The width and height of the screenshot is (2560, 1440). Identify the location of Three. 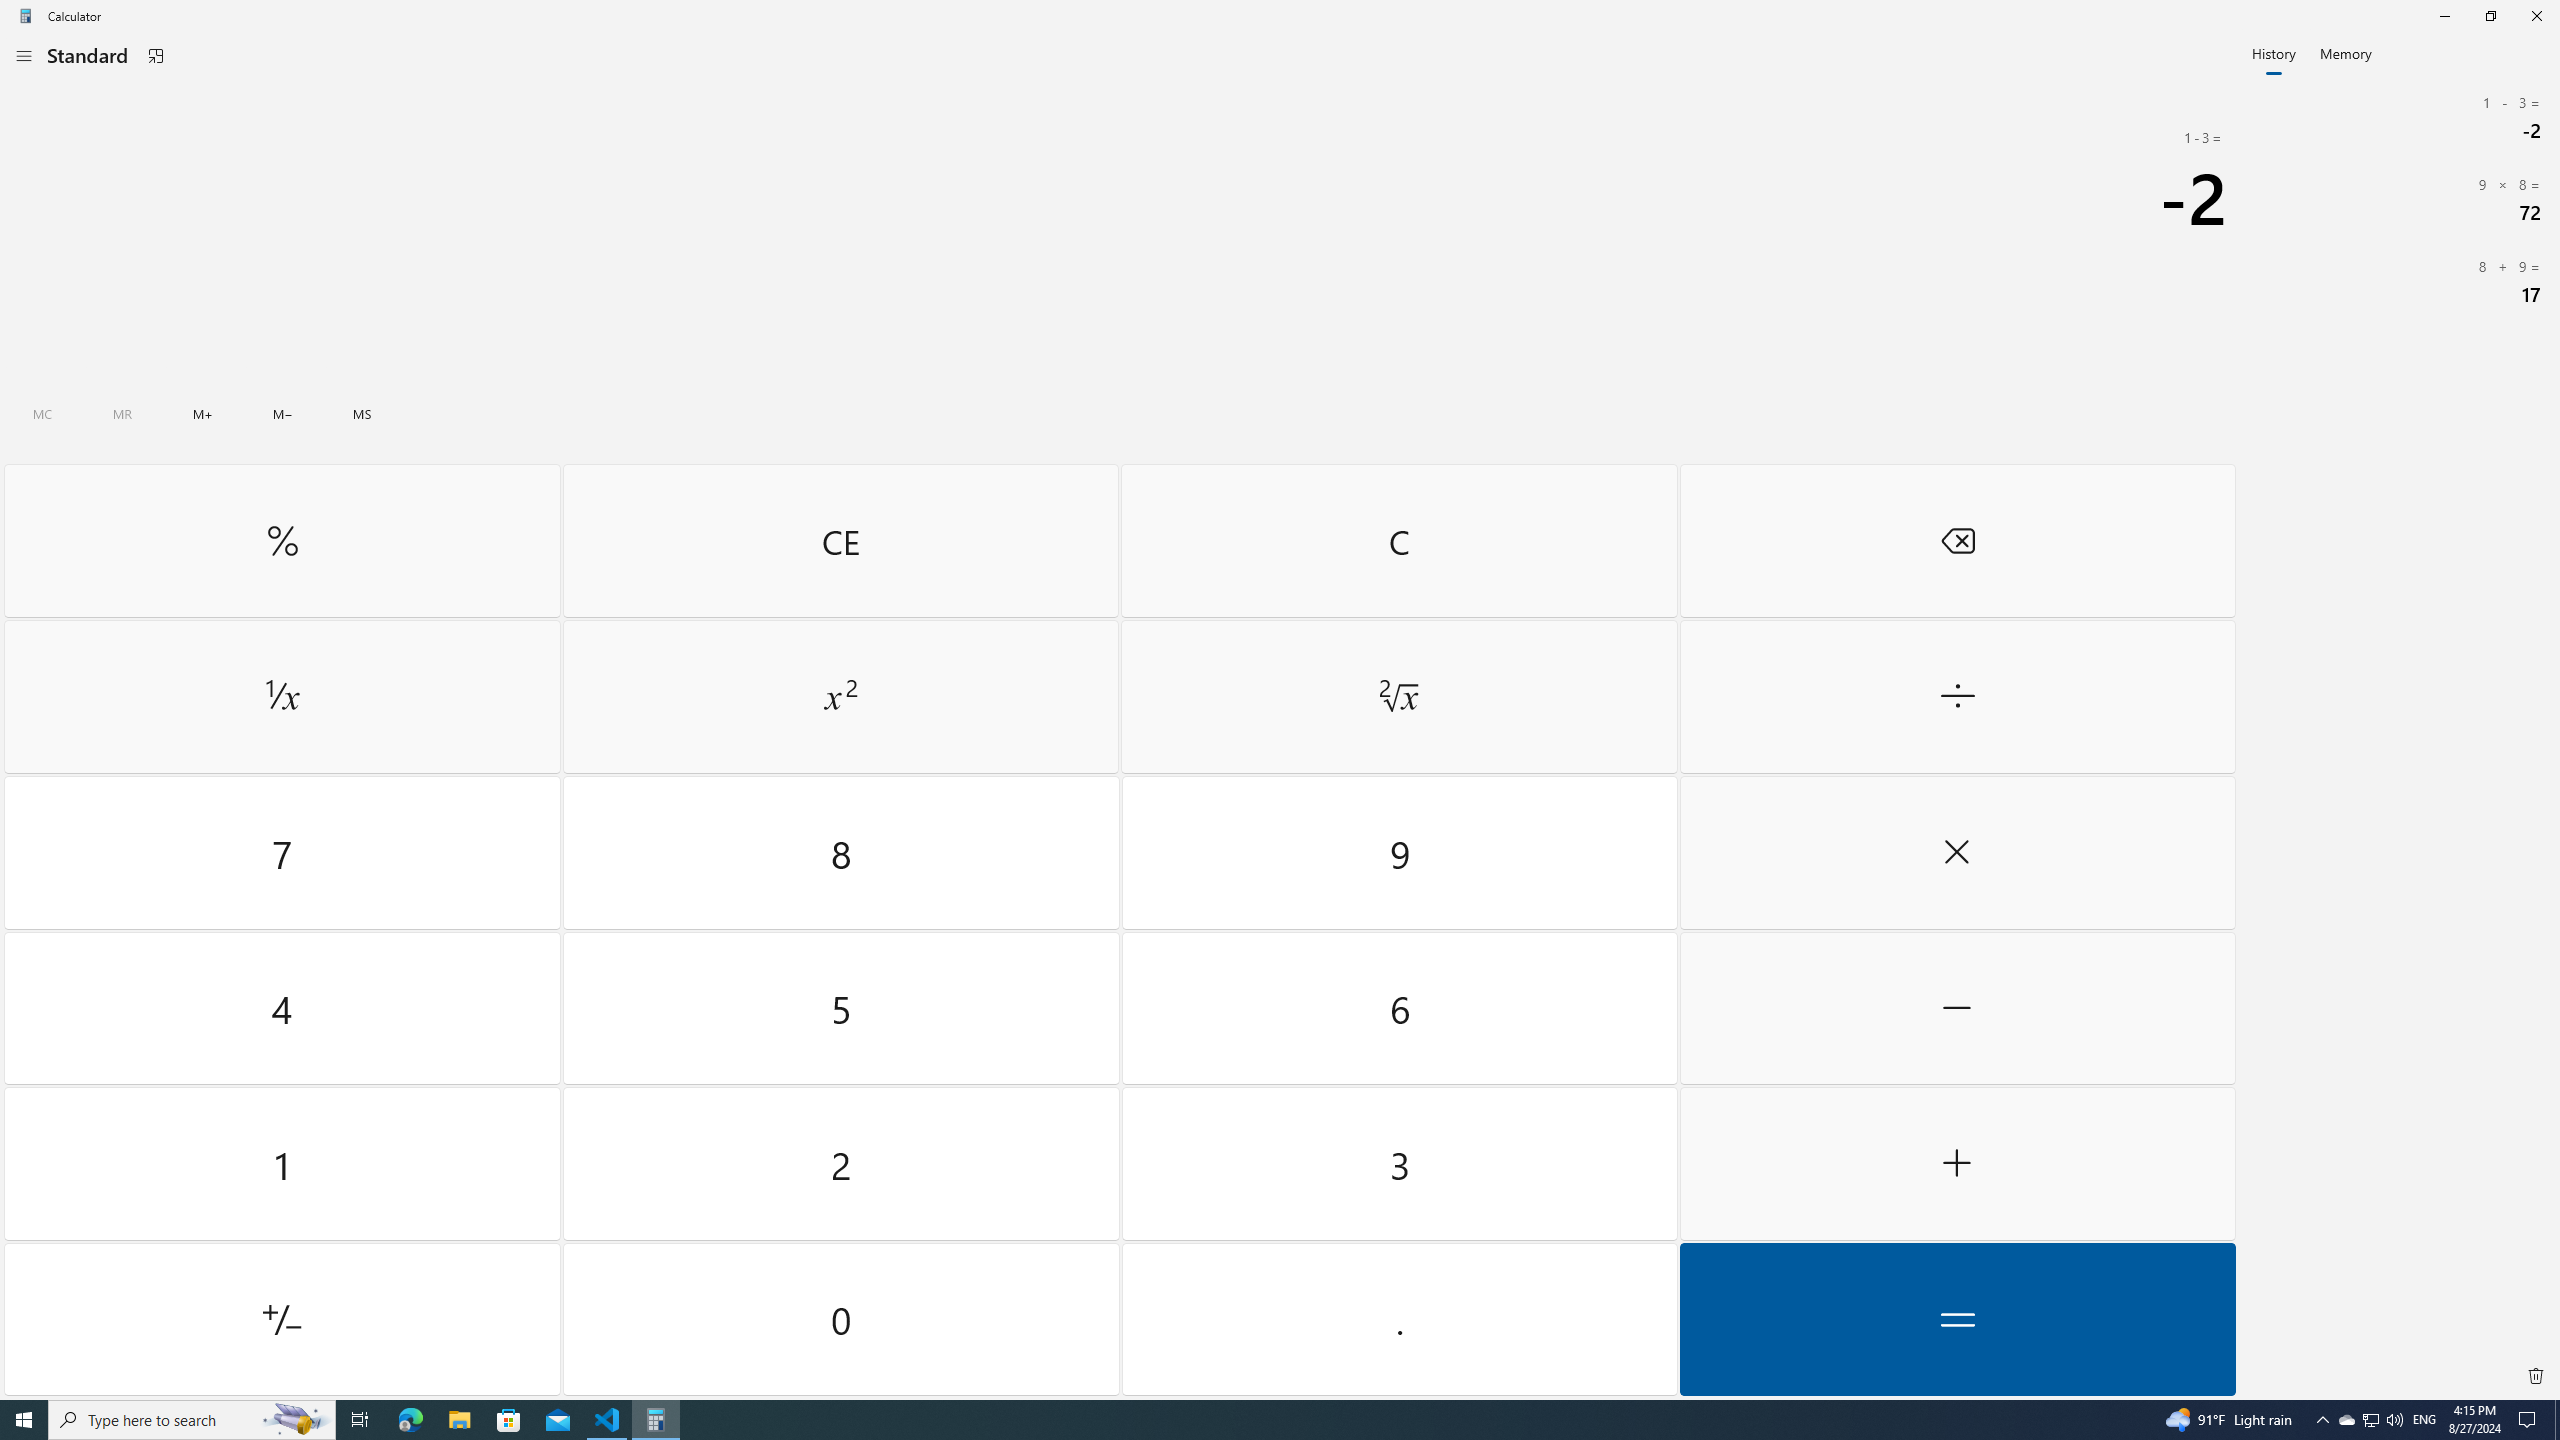
(1398, 1164).